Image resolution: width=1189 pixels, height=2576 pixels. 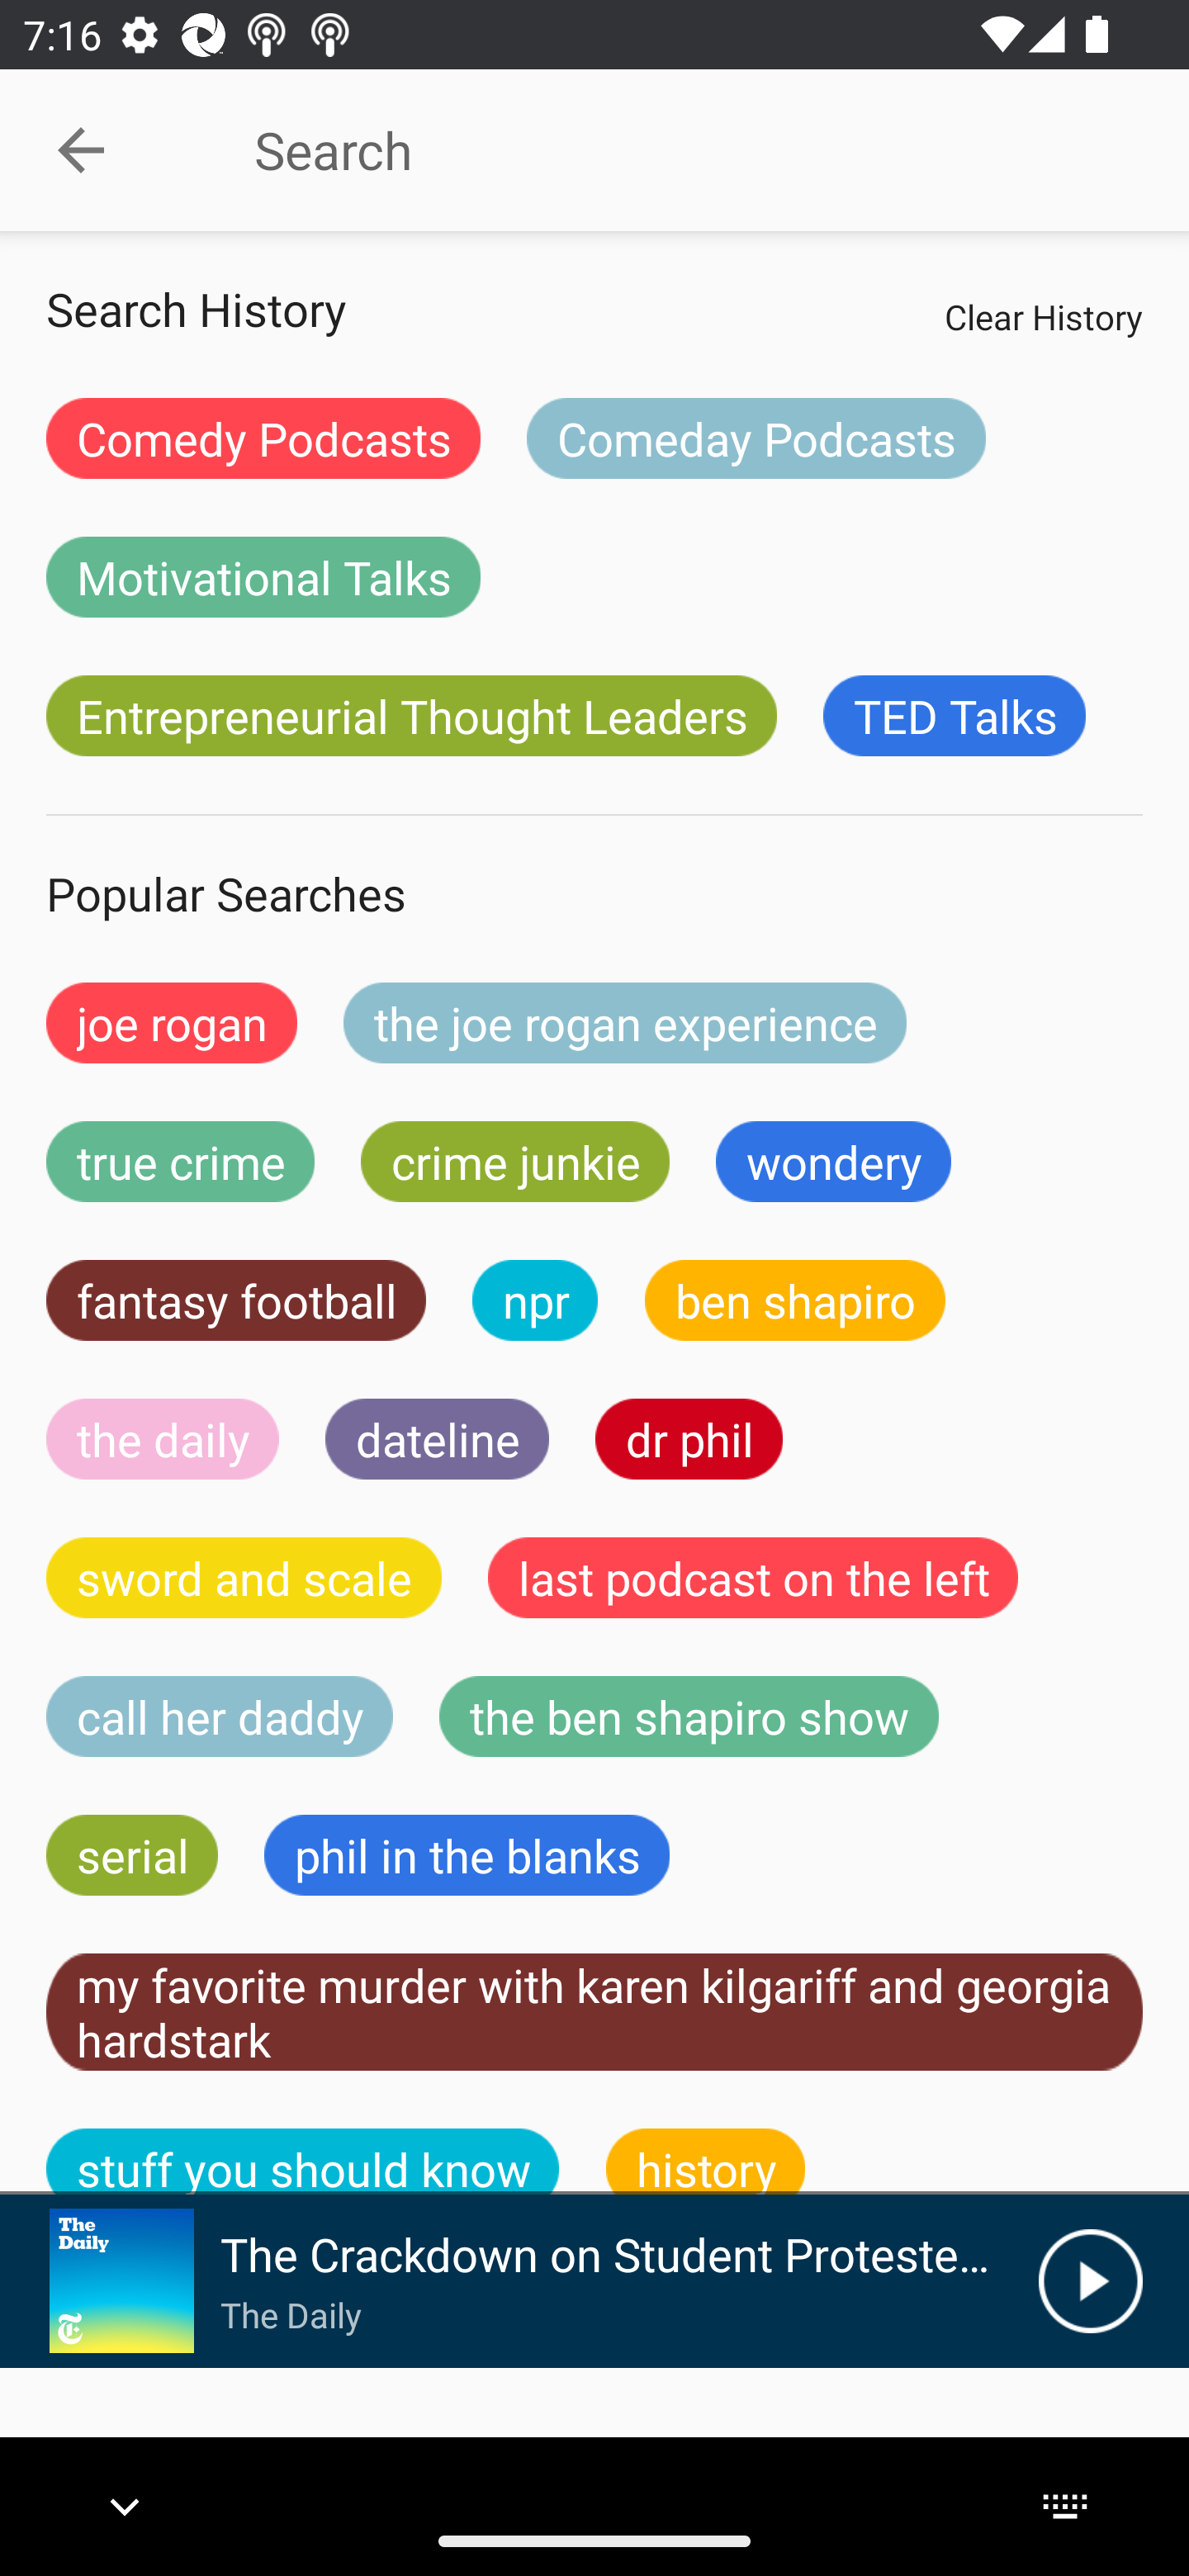 I want to click on Play, so click(x=1090, y=2280).